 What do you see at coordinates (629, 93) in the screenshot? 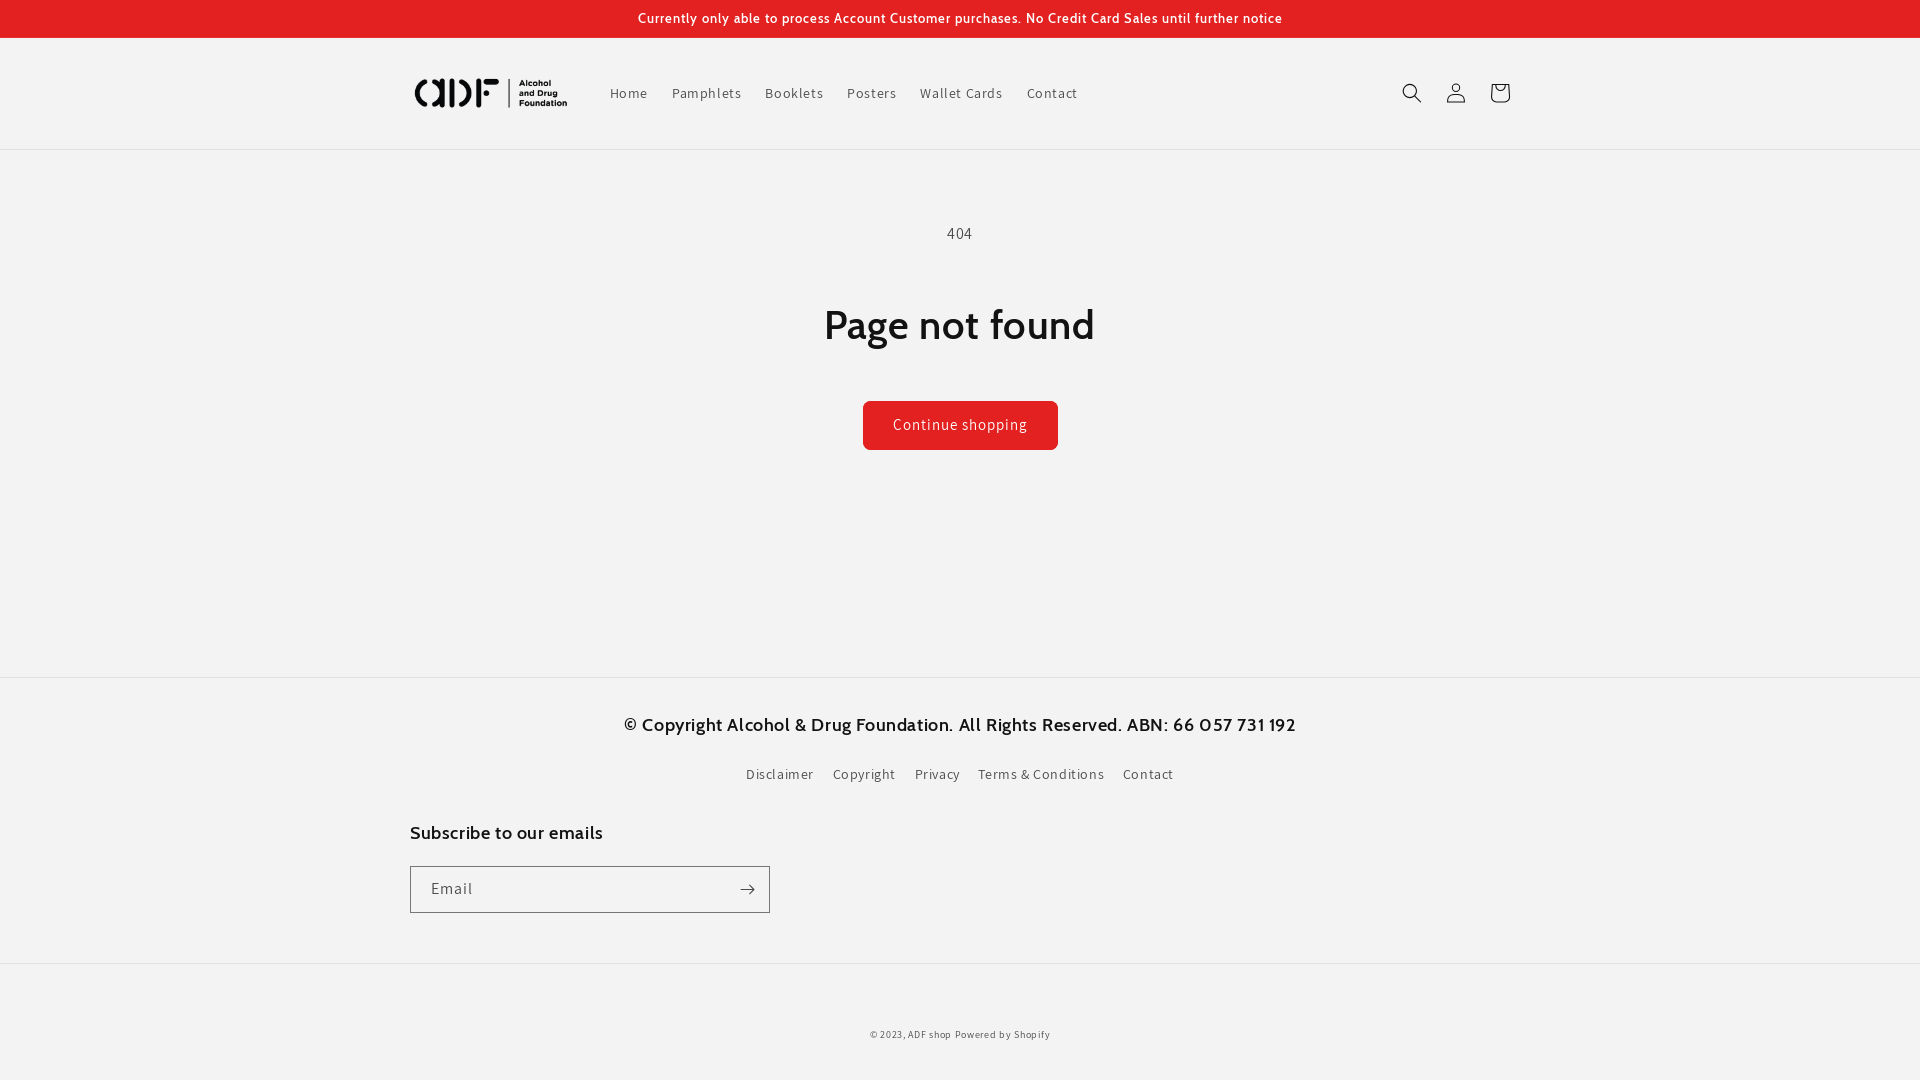
I see `Home` at bounding box center [629, 93].